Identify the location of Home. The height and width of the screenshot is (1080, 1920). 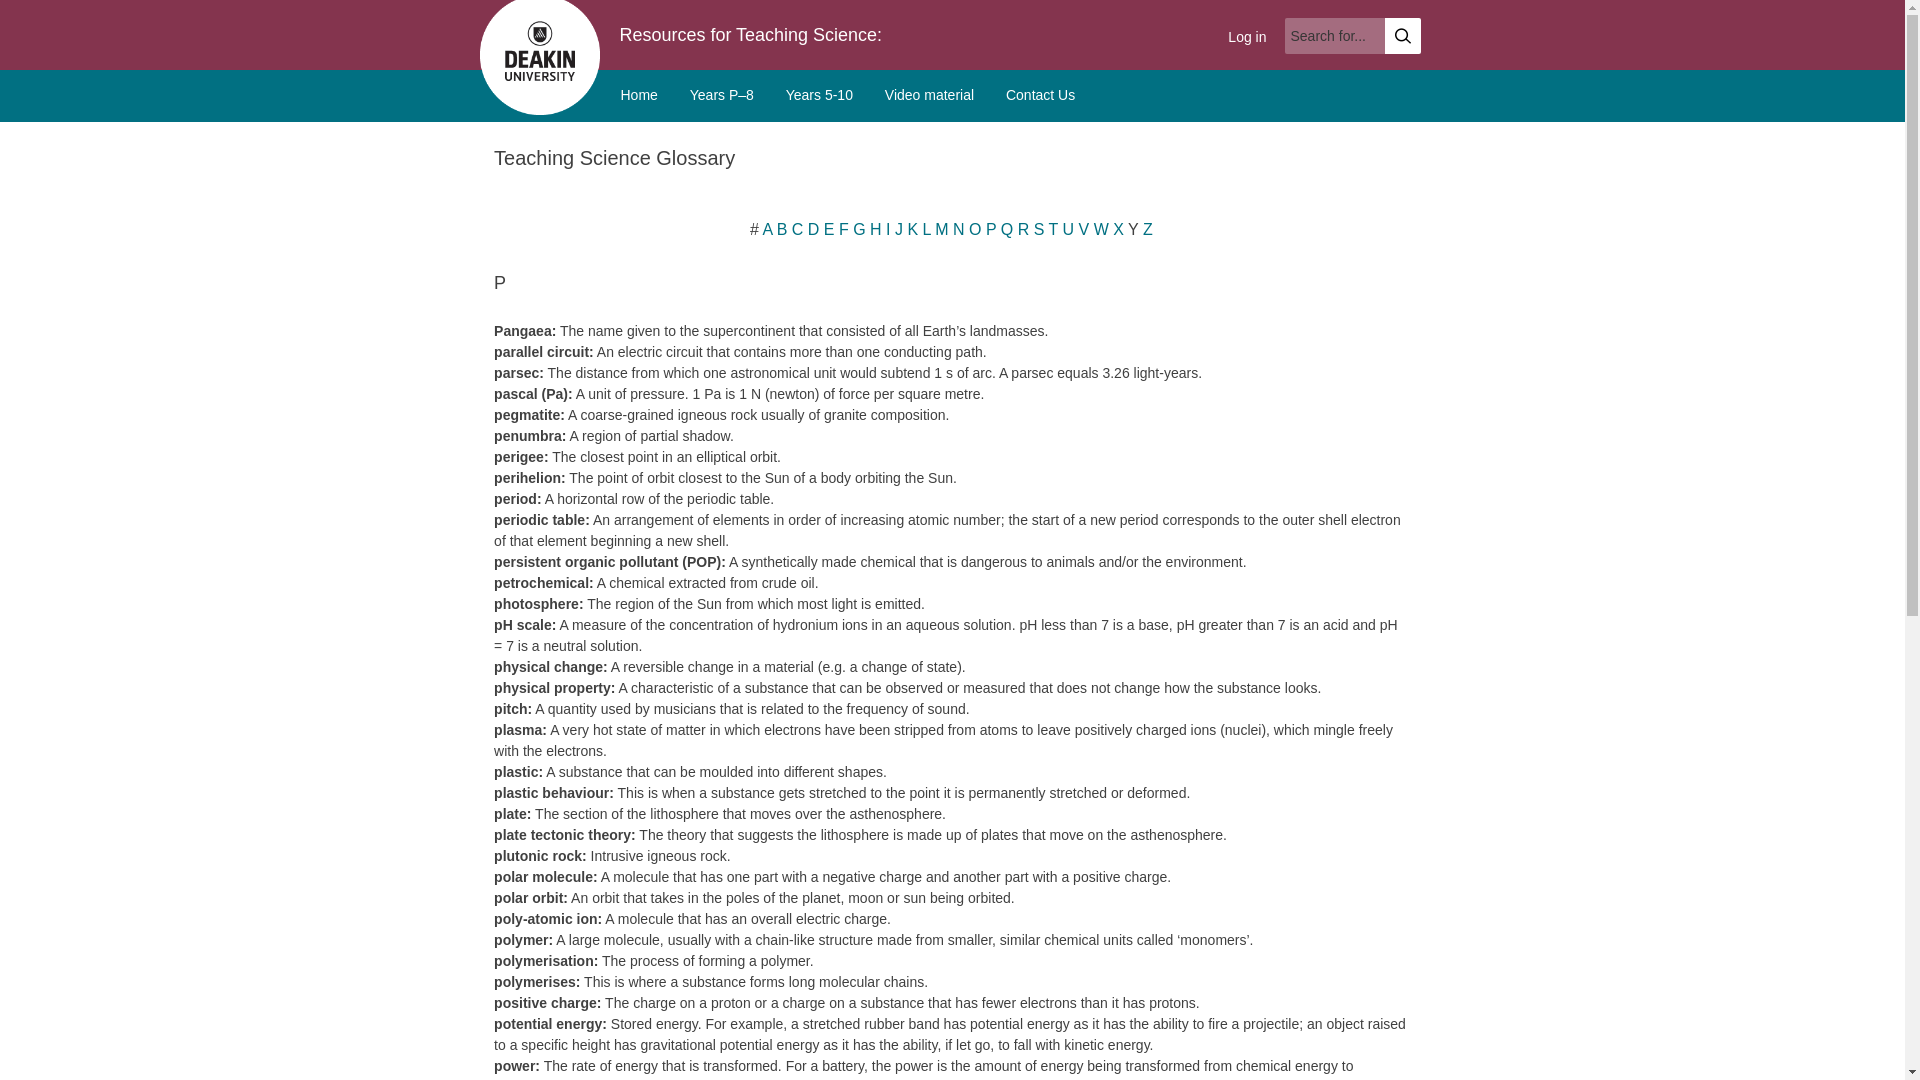
(638, 96).